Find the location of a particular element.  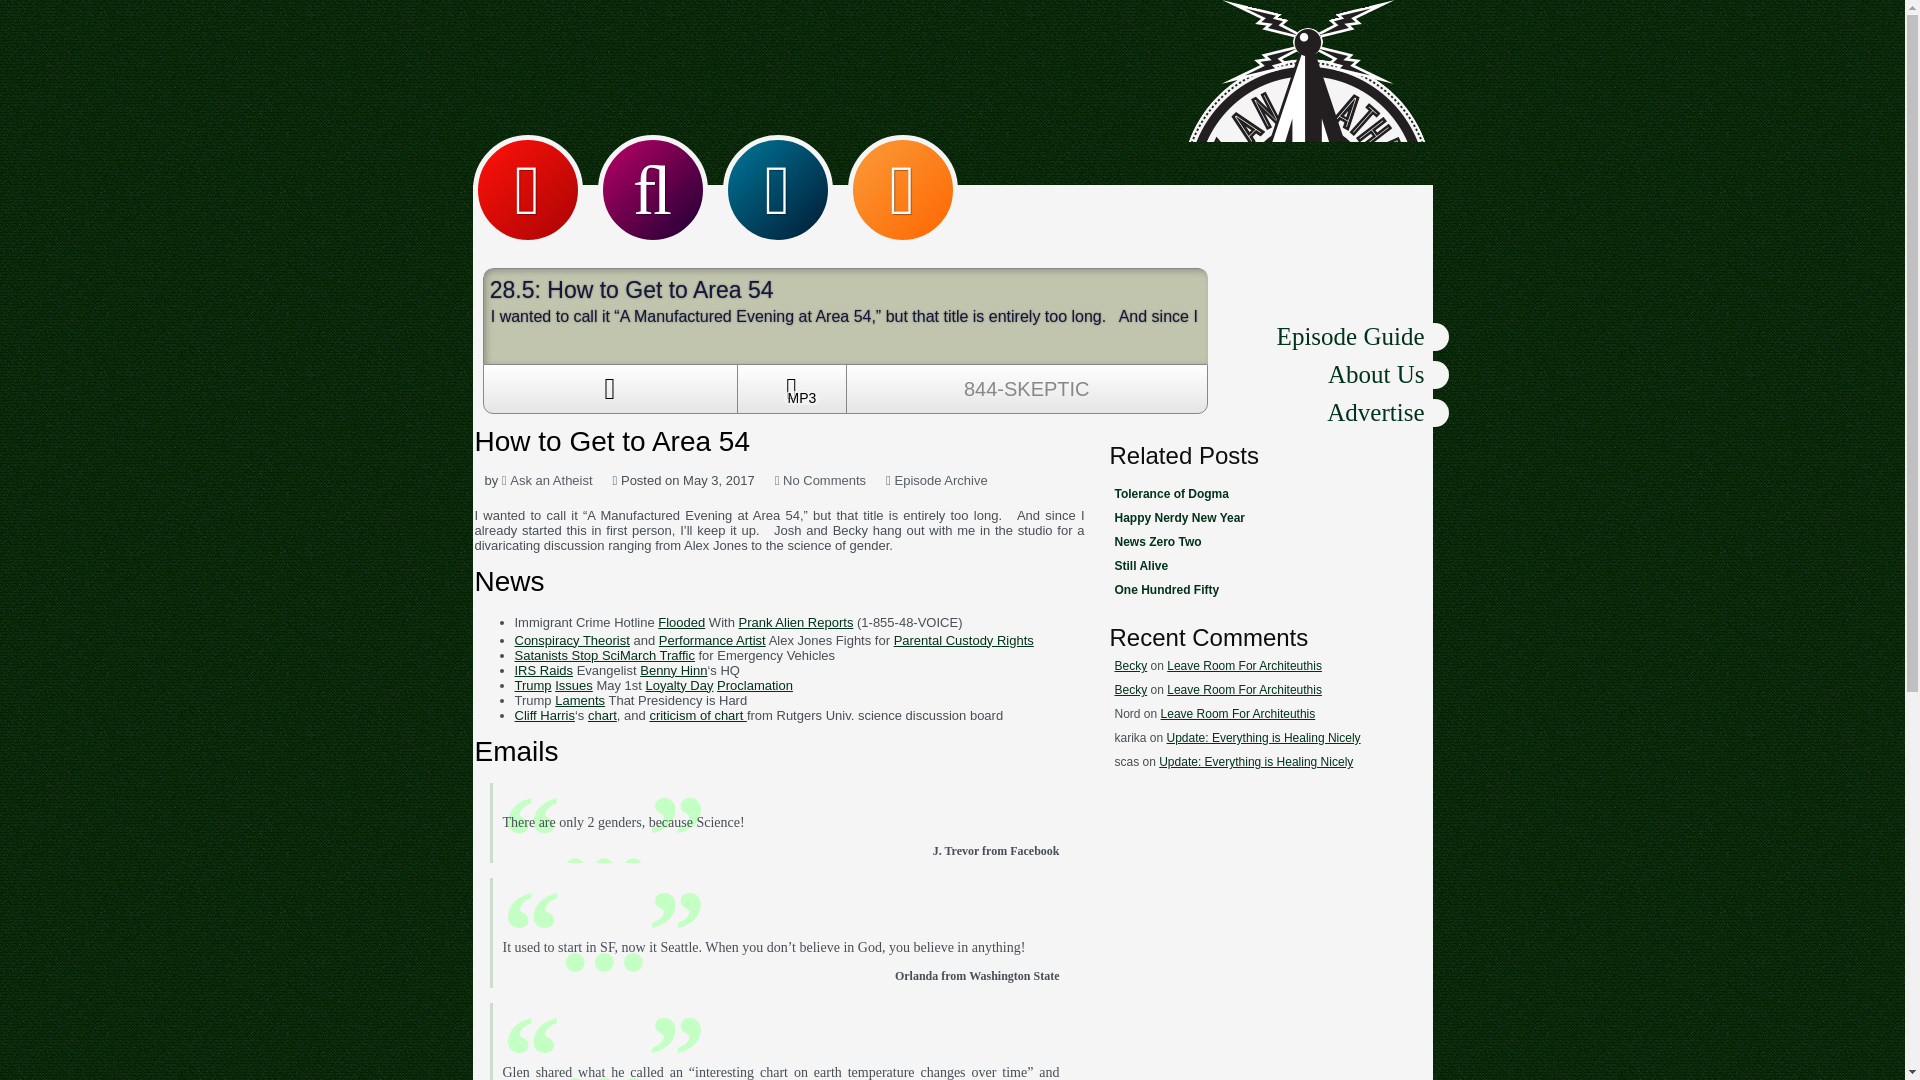

Search the Site is located at coordinates (652, 190).